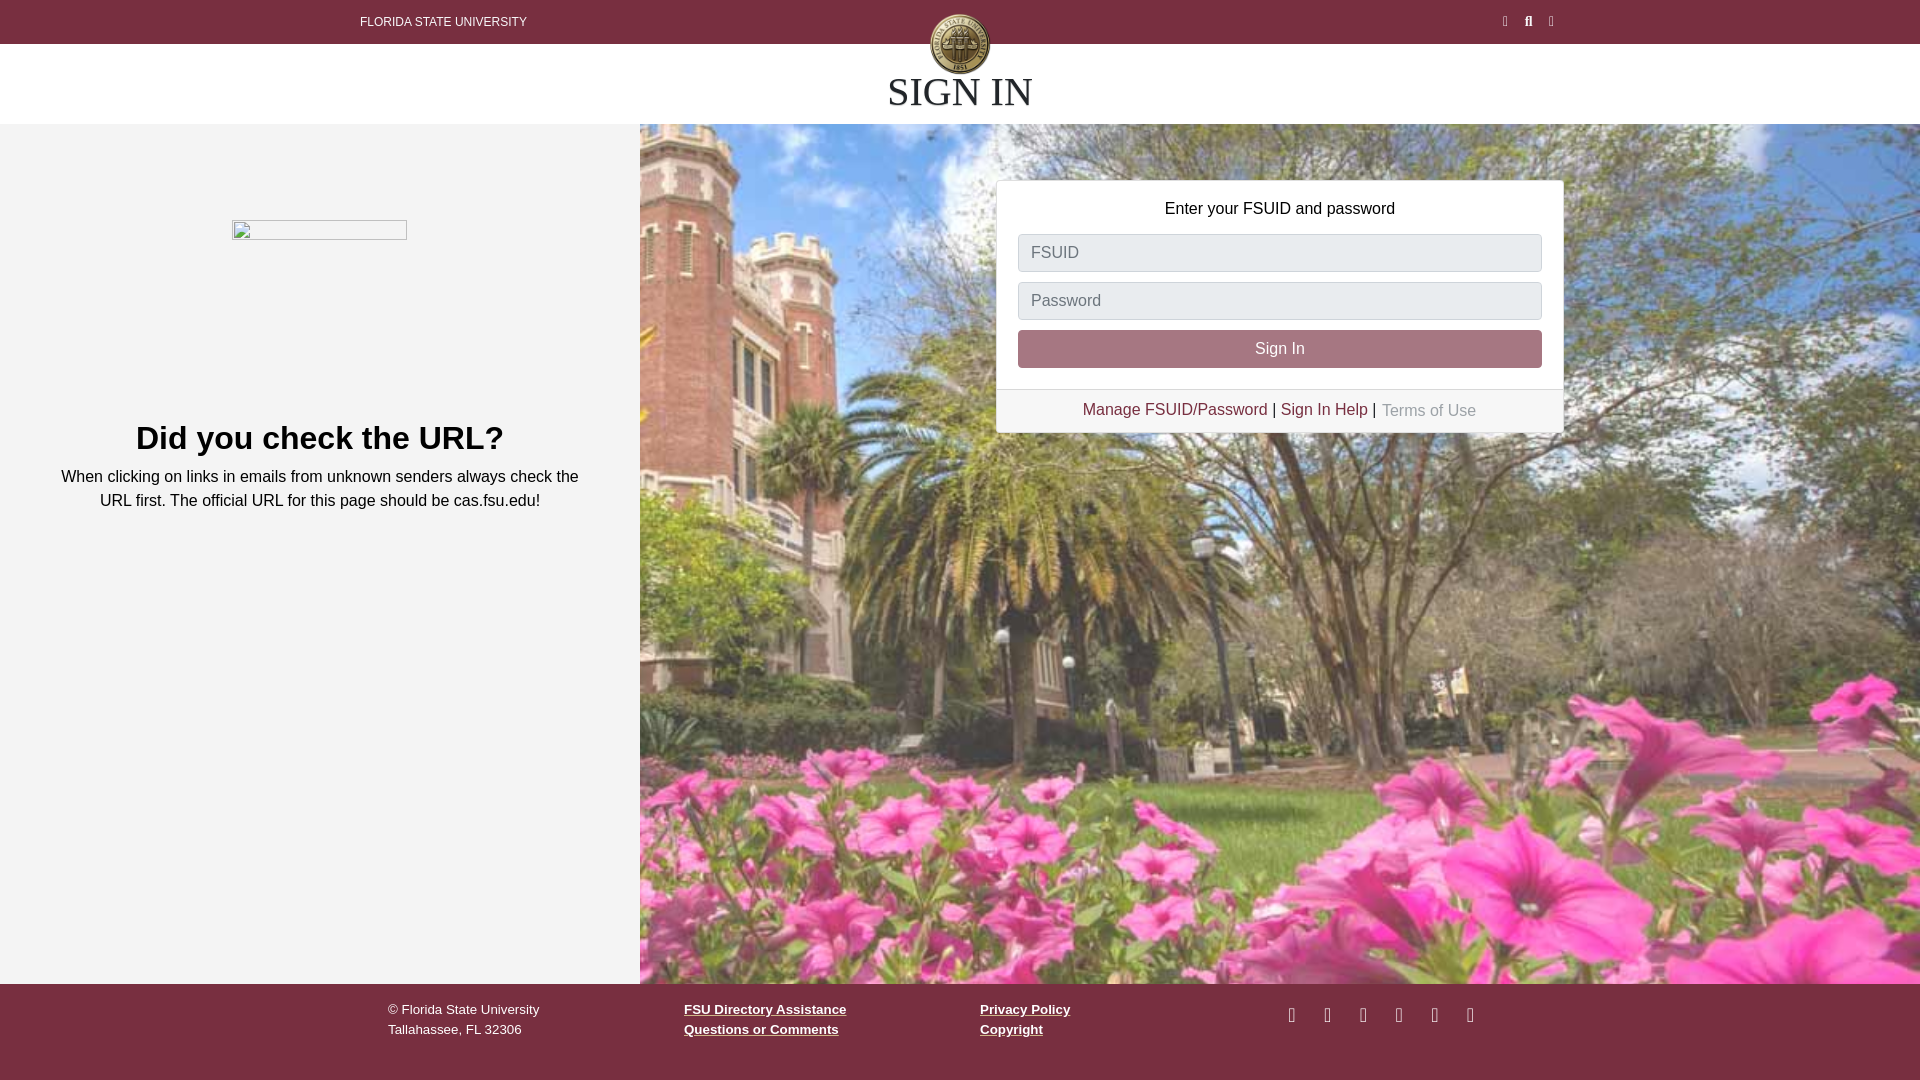 This screenshot has width=1920, height=1080. Describe the element at coordinates (1279, 349) in the screenshot. I see `Sign In` at that location.